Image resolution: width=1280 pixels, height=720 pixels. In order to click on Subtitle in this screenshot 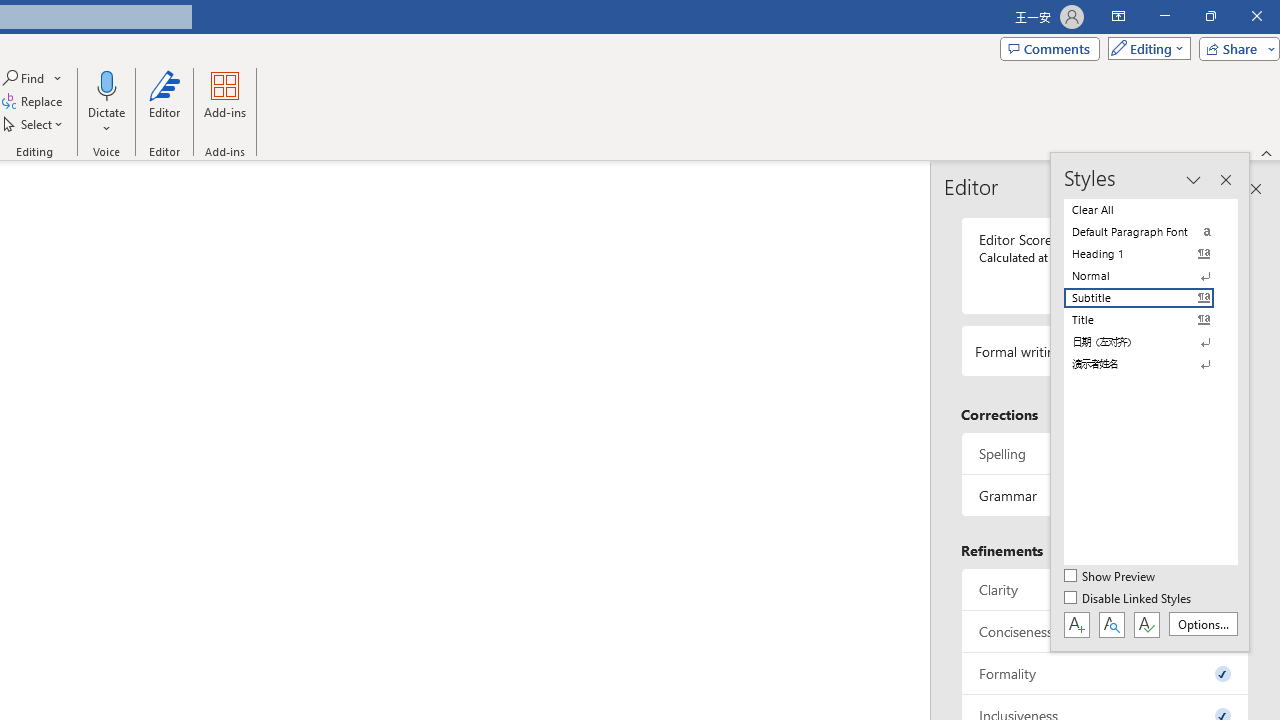, I will do `click(1150, 298)`.